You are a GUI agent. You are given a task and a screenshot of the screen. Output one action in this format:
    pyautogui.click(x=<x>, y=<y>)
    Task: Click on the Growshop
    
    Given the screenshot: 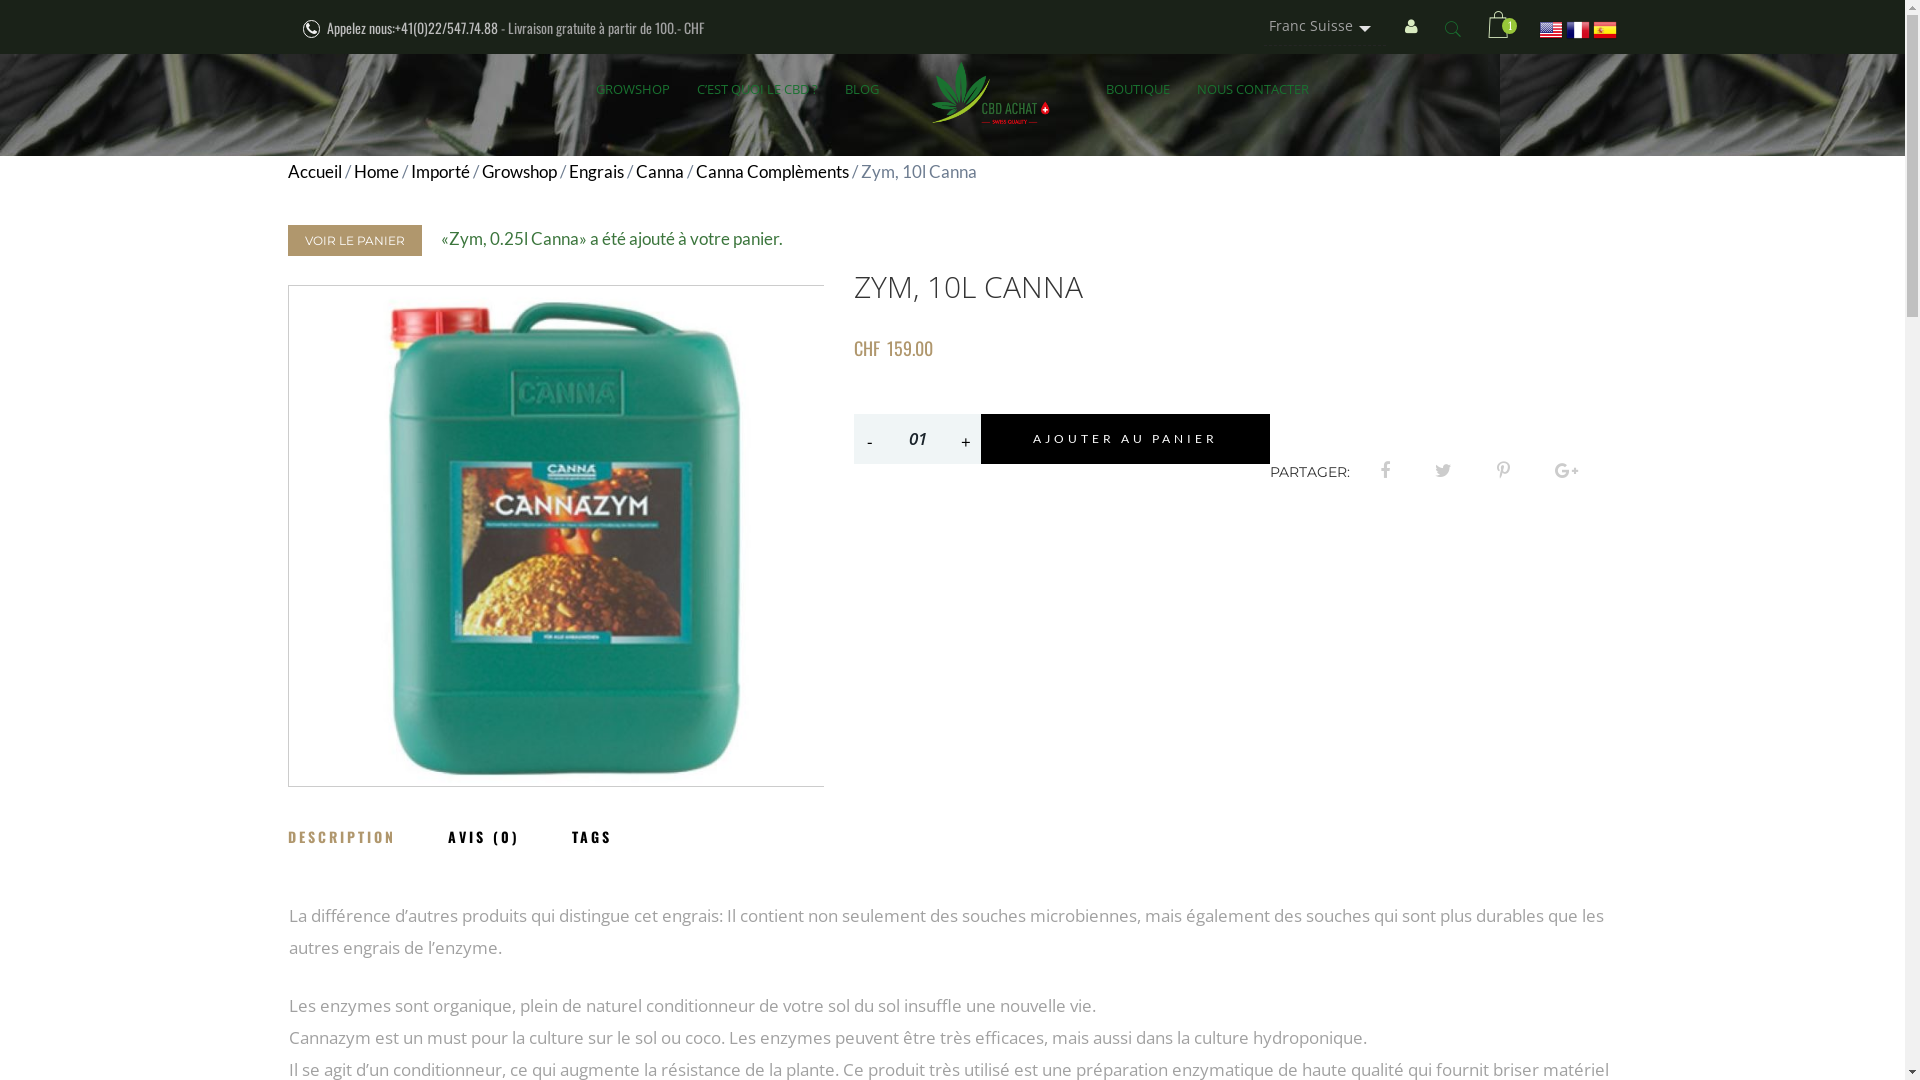 What is the action you would take?
    pyautogui.click(x=520, y=172)
    